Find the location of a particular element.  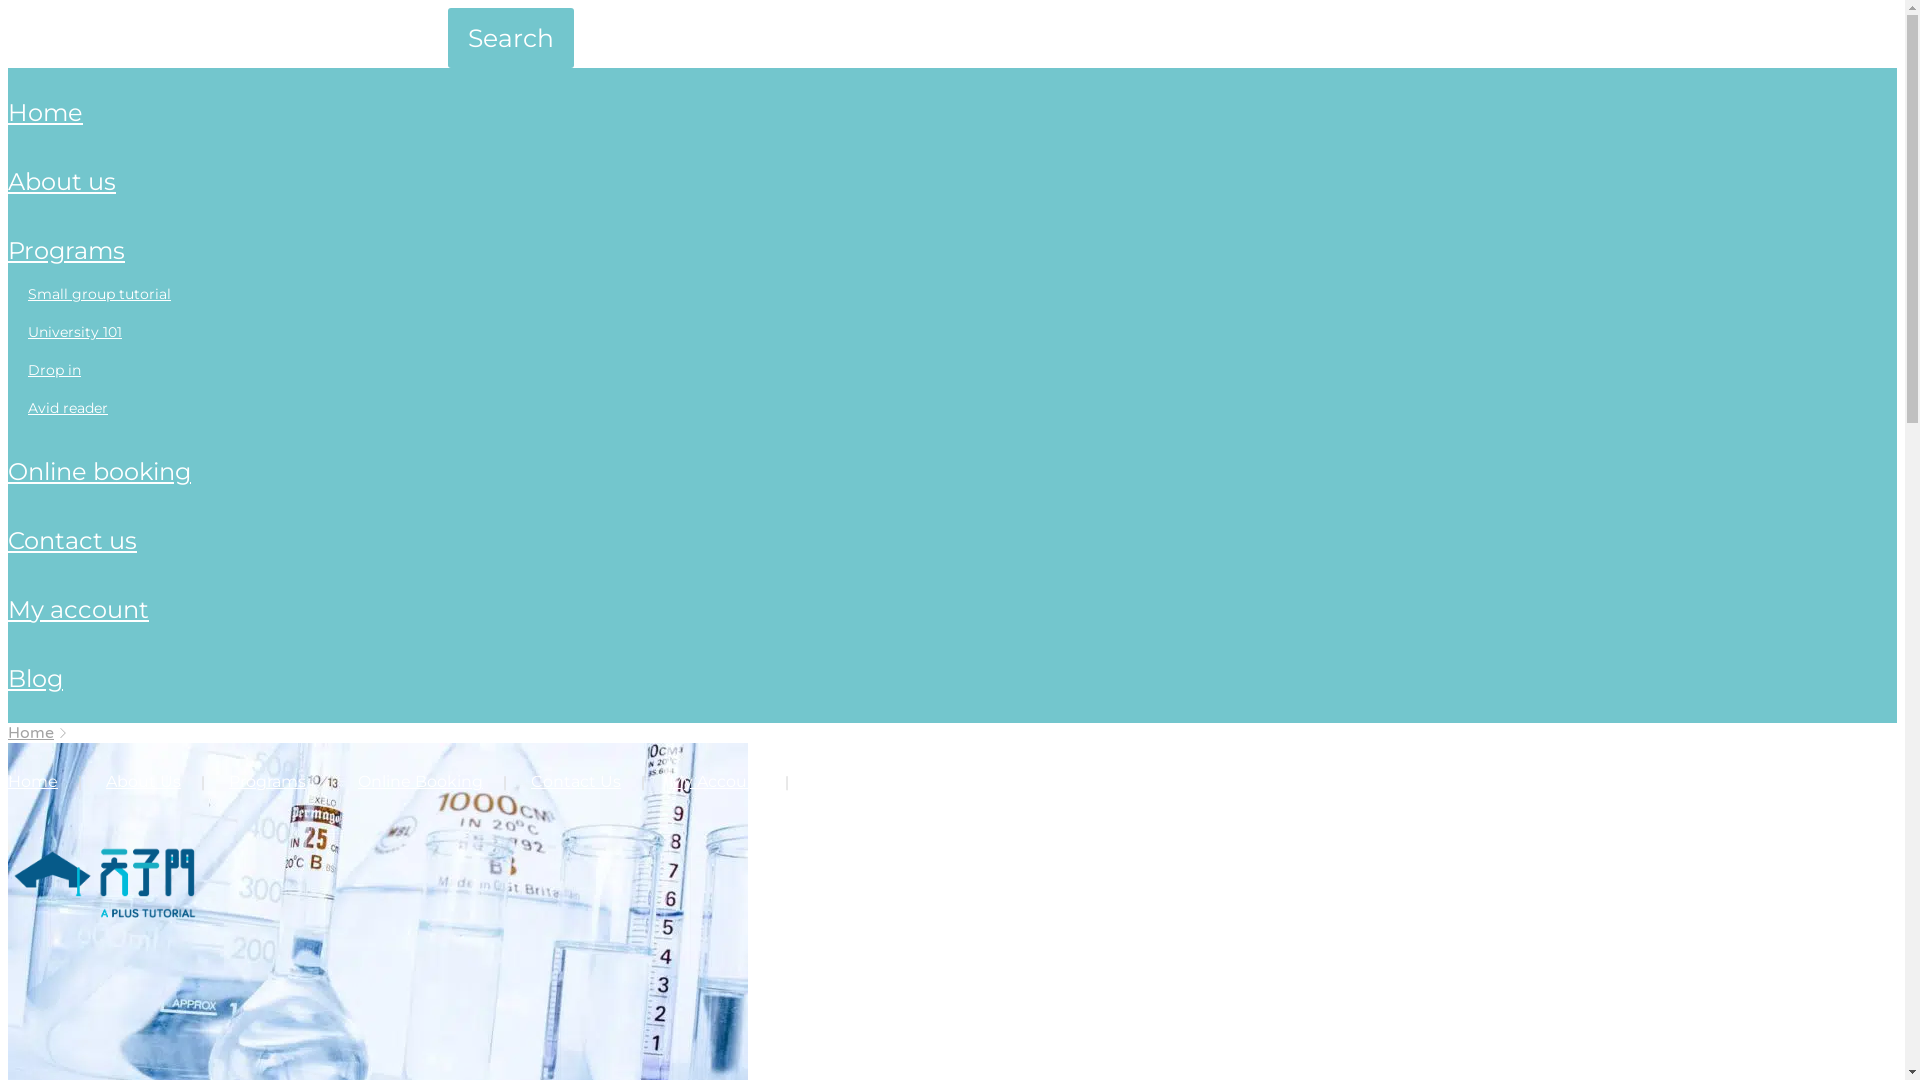

small group tutorial is located at coordinates (100, 294).